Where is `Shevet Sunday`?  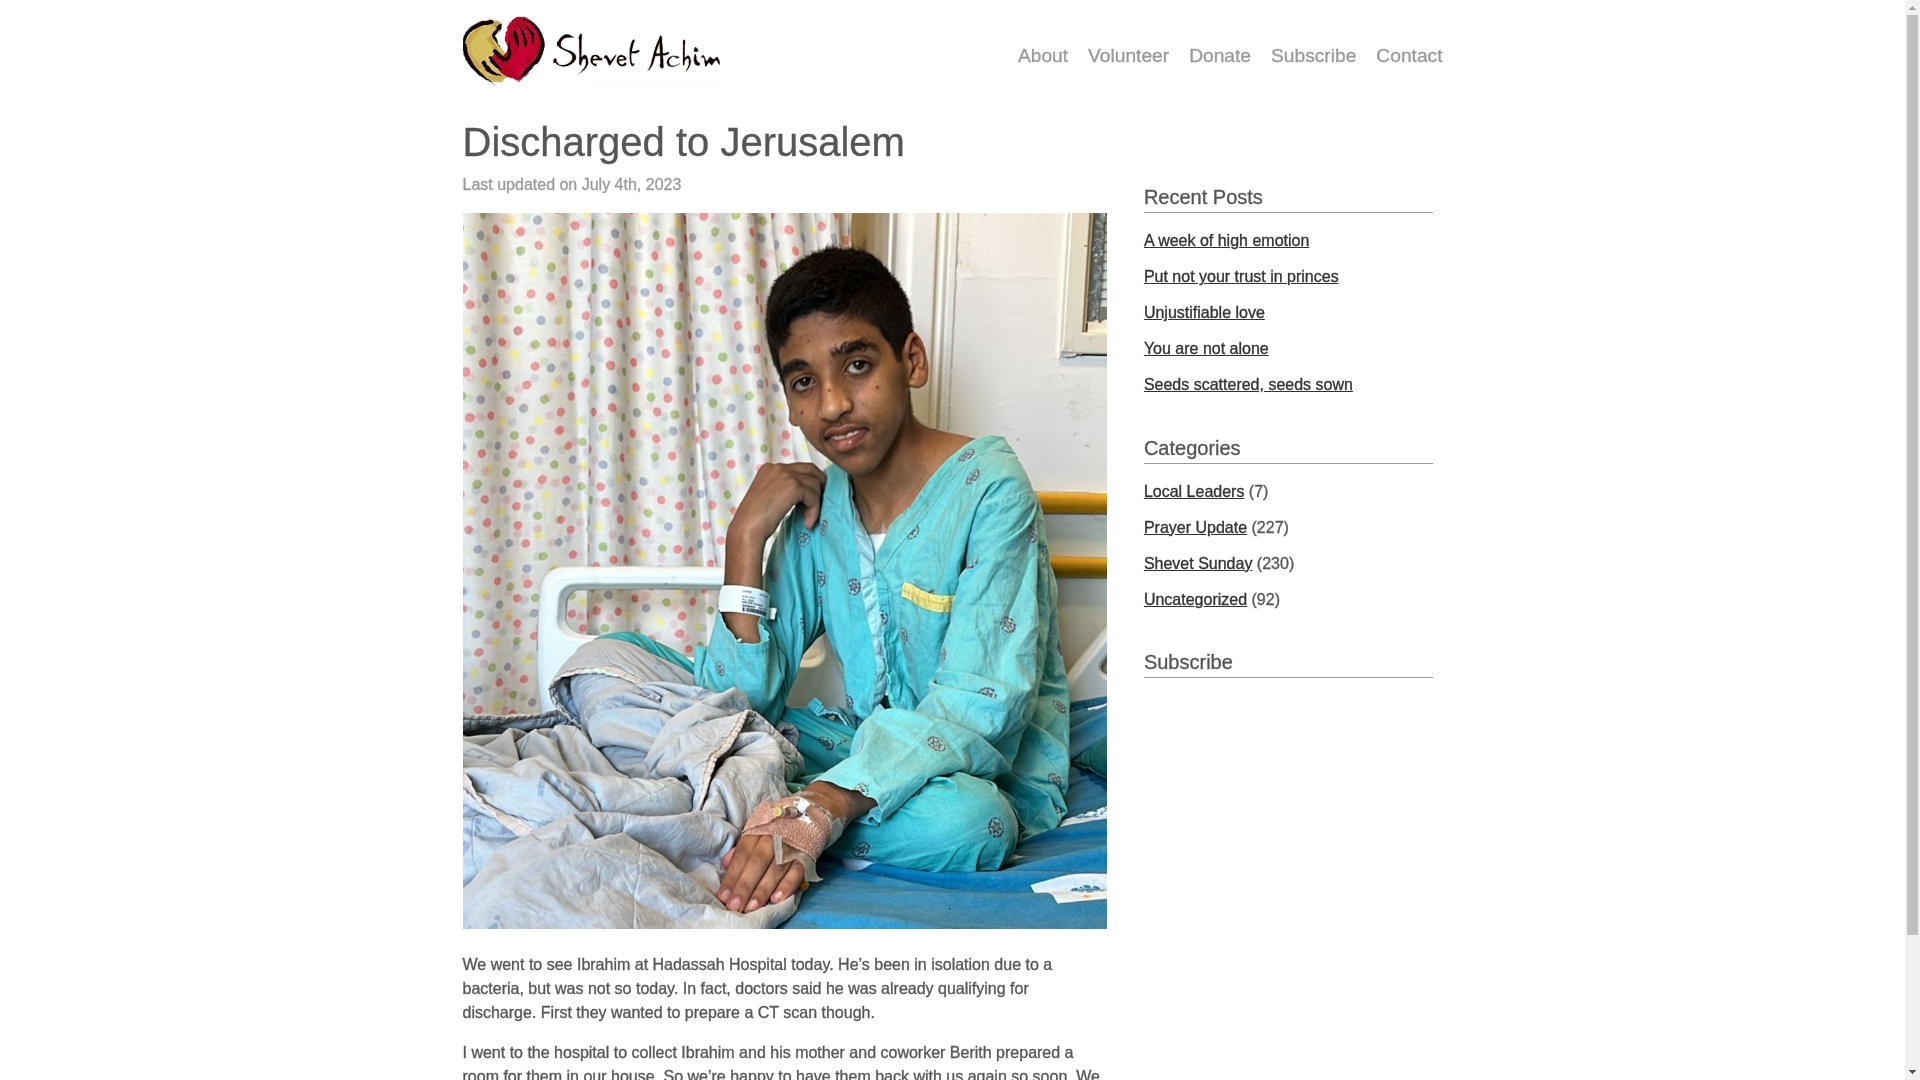 Shevet Sunday is located at coordinates (1198, 564).